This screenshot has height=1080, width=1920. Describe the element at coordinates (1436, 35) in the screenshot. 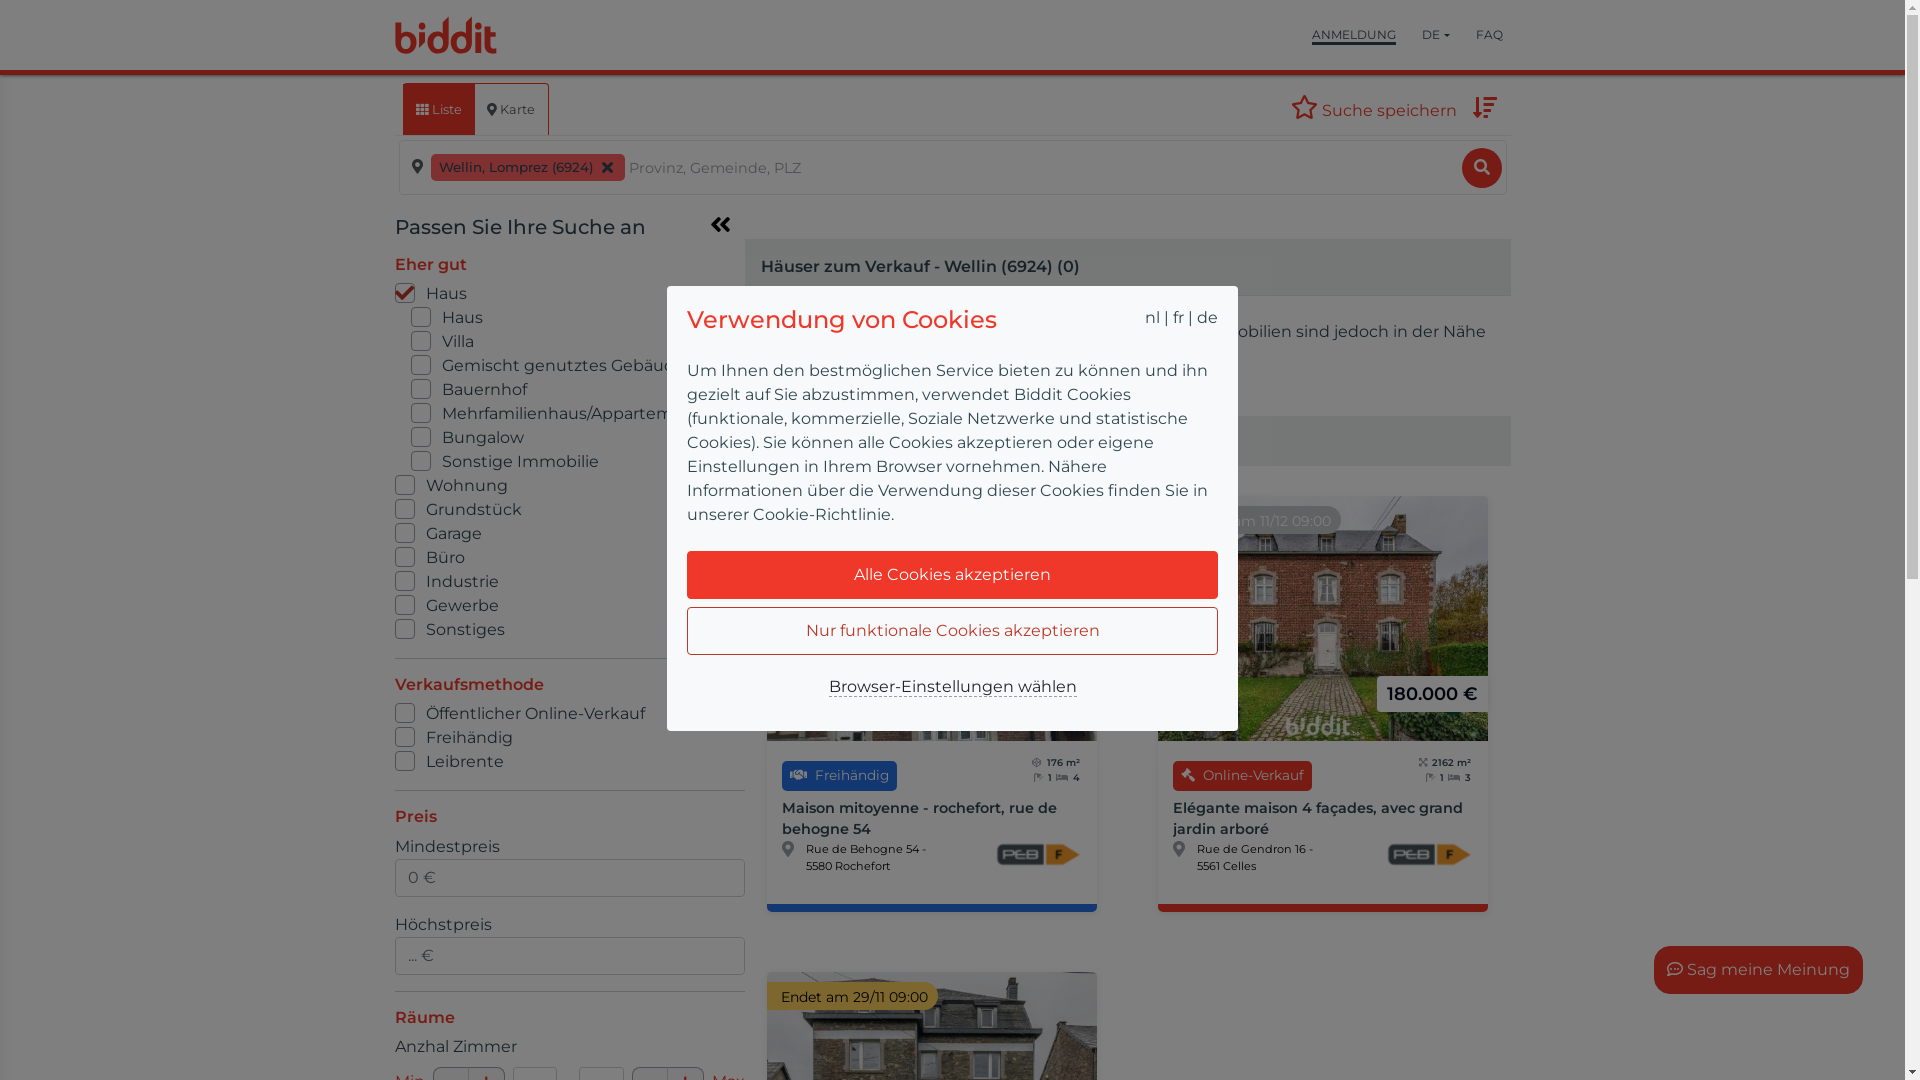

I see `DE` at that location.